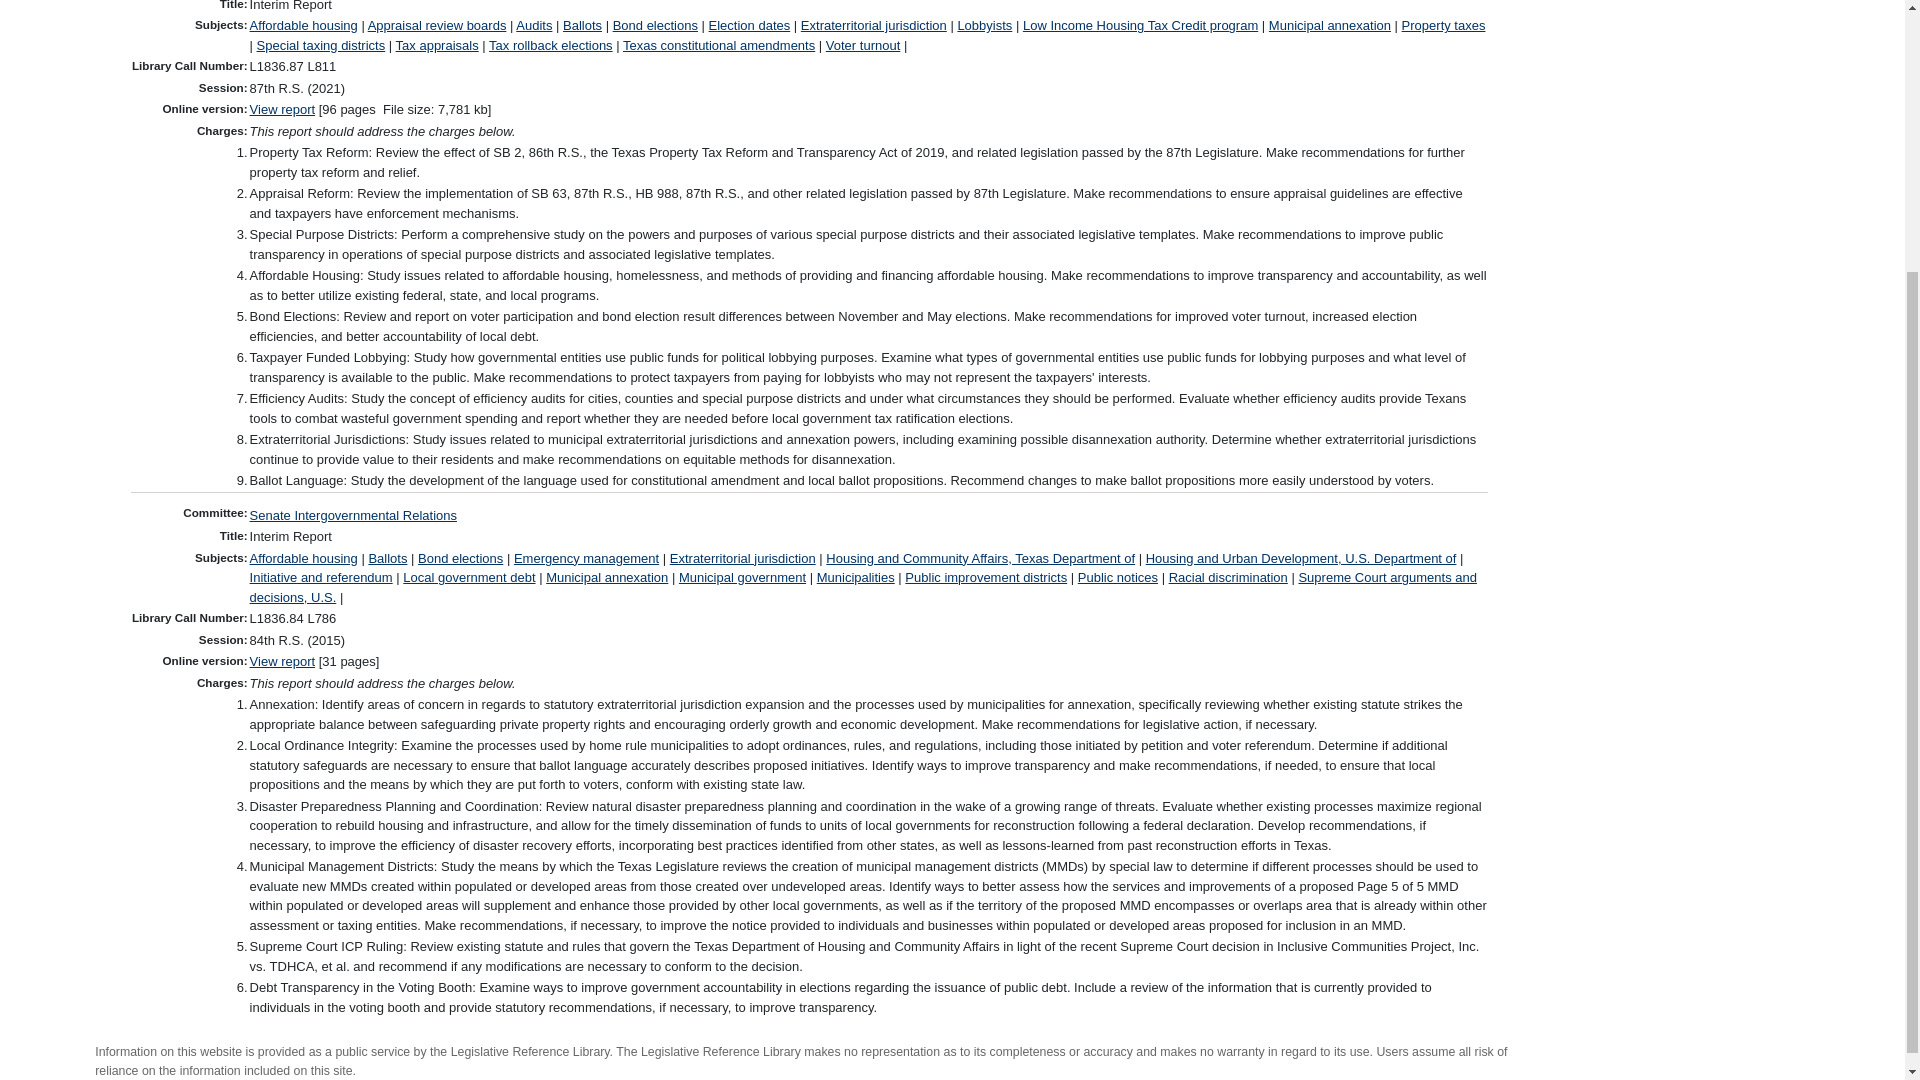 The width and height of the screenshot is (1920, 1080). I want to click on Other reports addressing: Tax appraisals, so click(436, 44).